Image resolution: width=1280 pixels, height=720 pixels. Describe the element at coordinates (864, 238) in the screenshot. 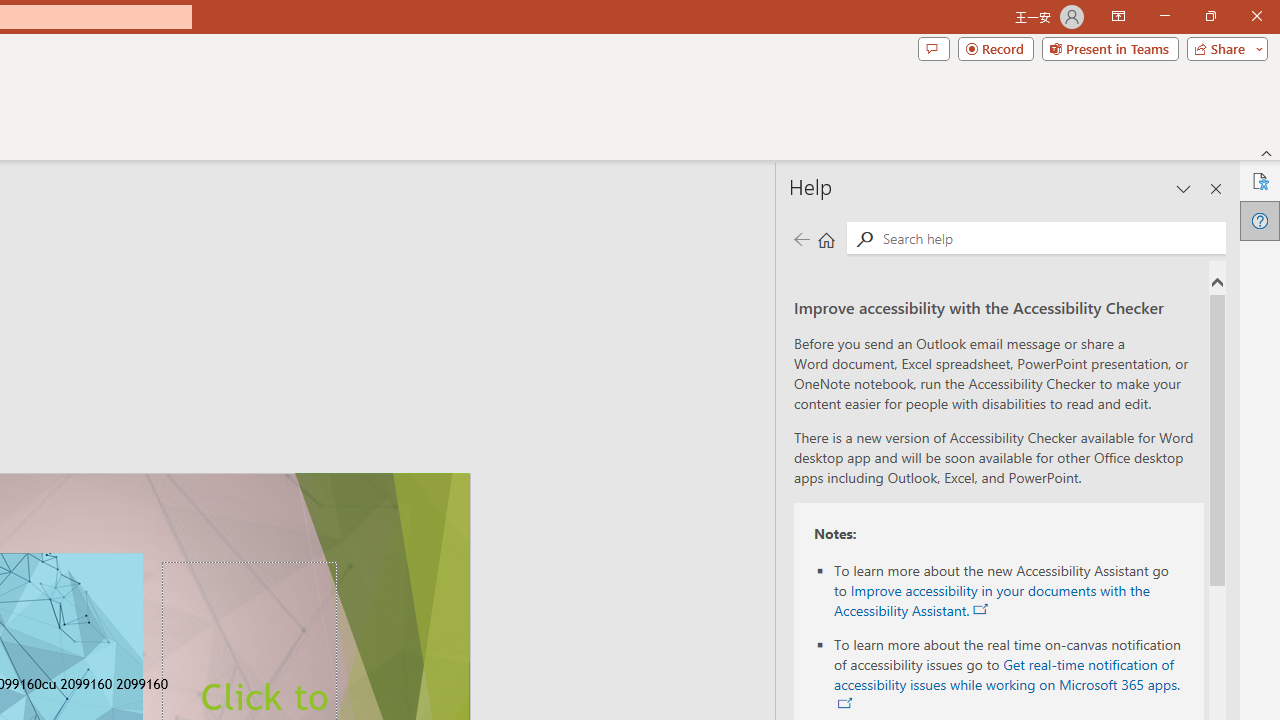

I see `Search` at that location.